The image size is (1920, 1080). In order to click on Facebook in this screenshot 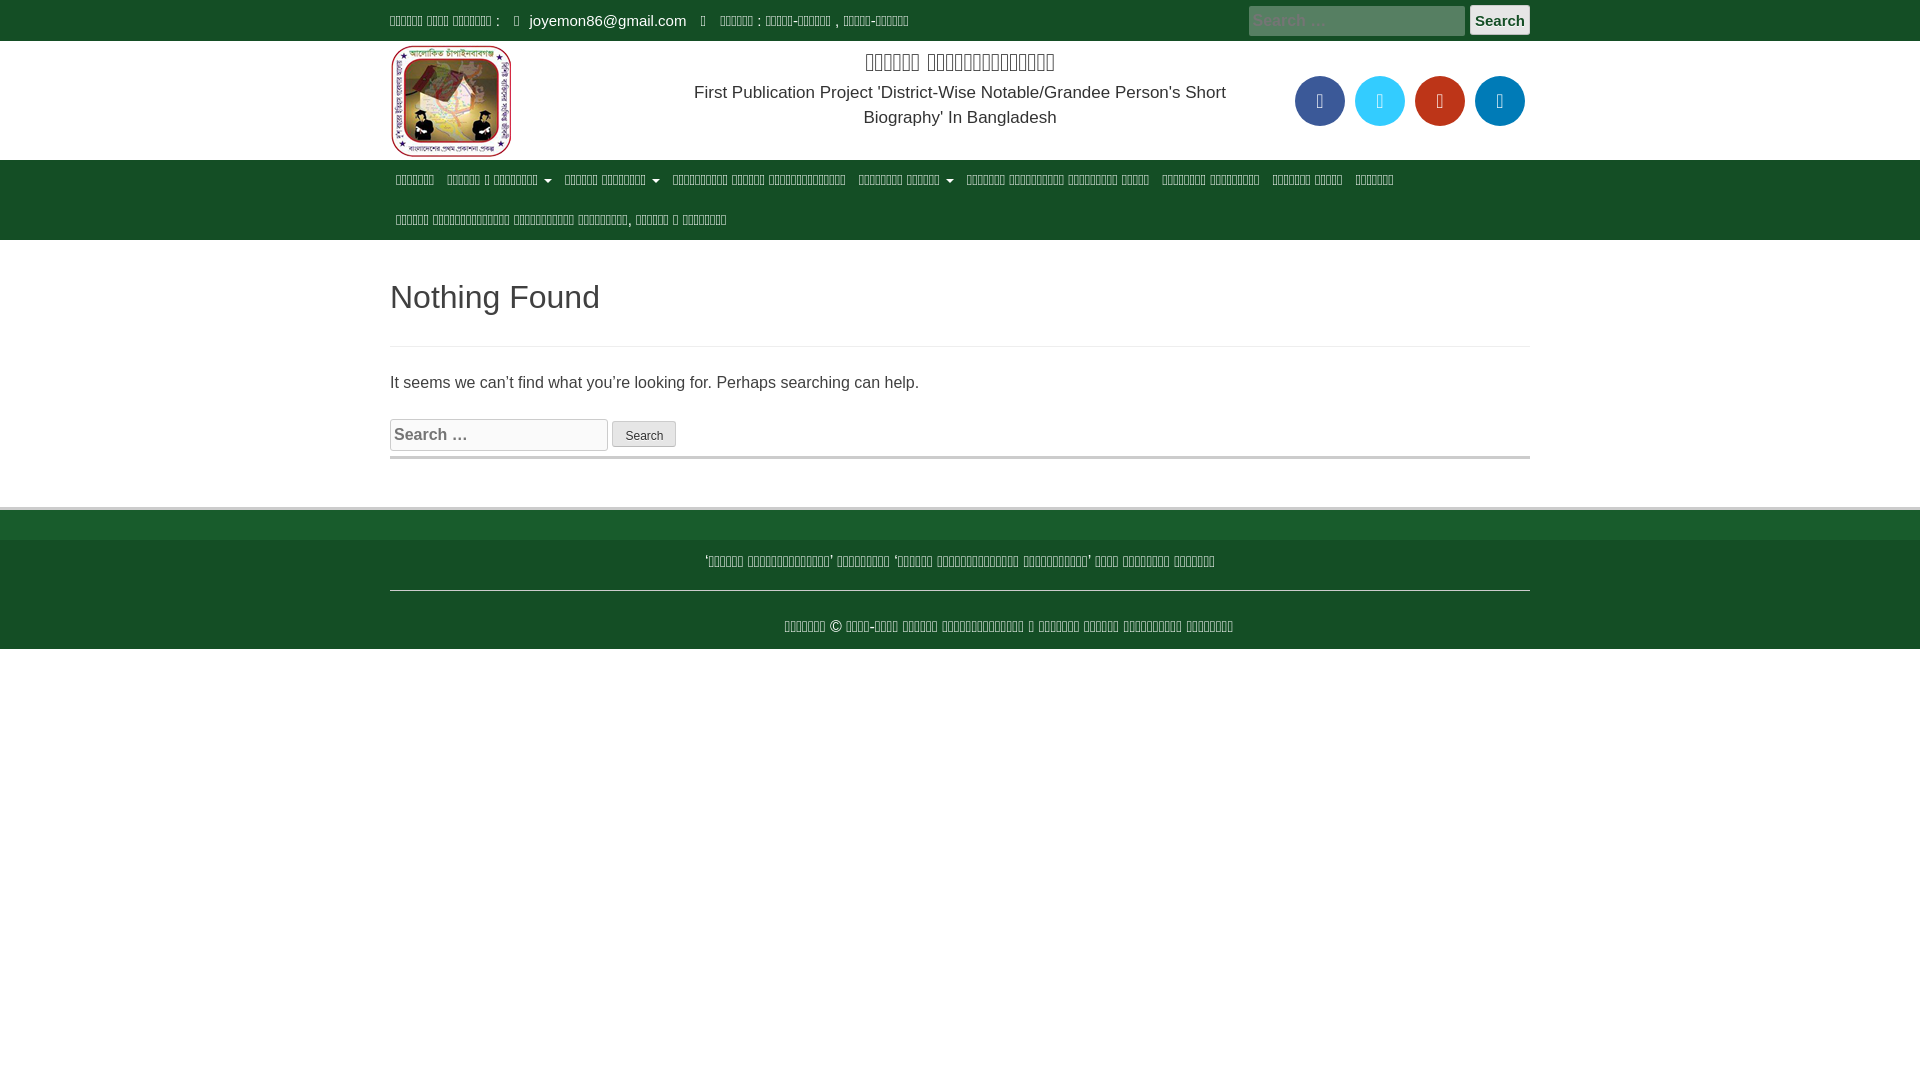, I will do `click(1320, 100)`.